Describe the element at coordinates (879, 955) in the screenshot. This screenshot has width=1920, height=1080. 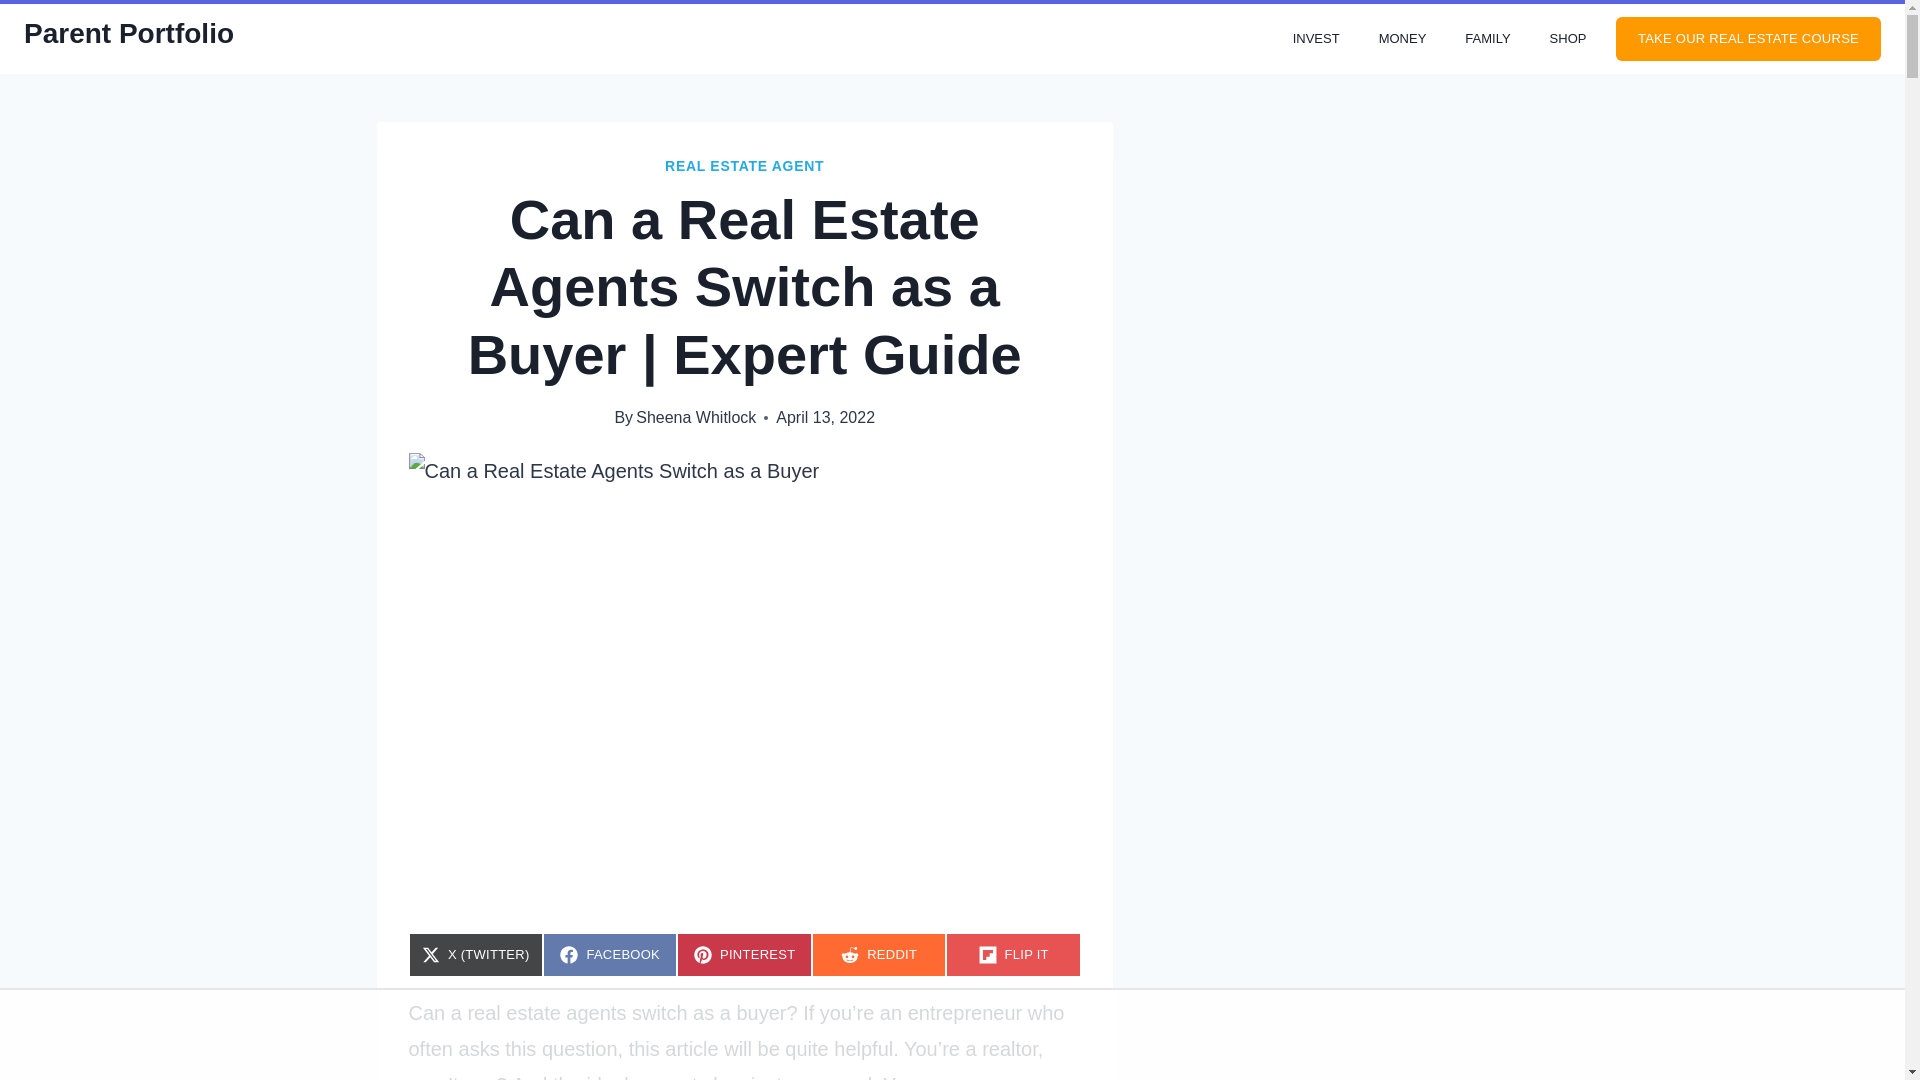
I see `SHOP` at that location.